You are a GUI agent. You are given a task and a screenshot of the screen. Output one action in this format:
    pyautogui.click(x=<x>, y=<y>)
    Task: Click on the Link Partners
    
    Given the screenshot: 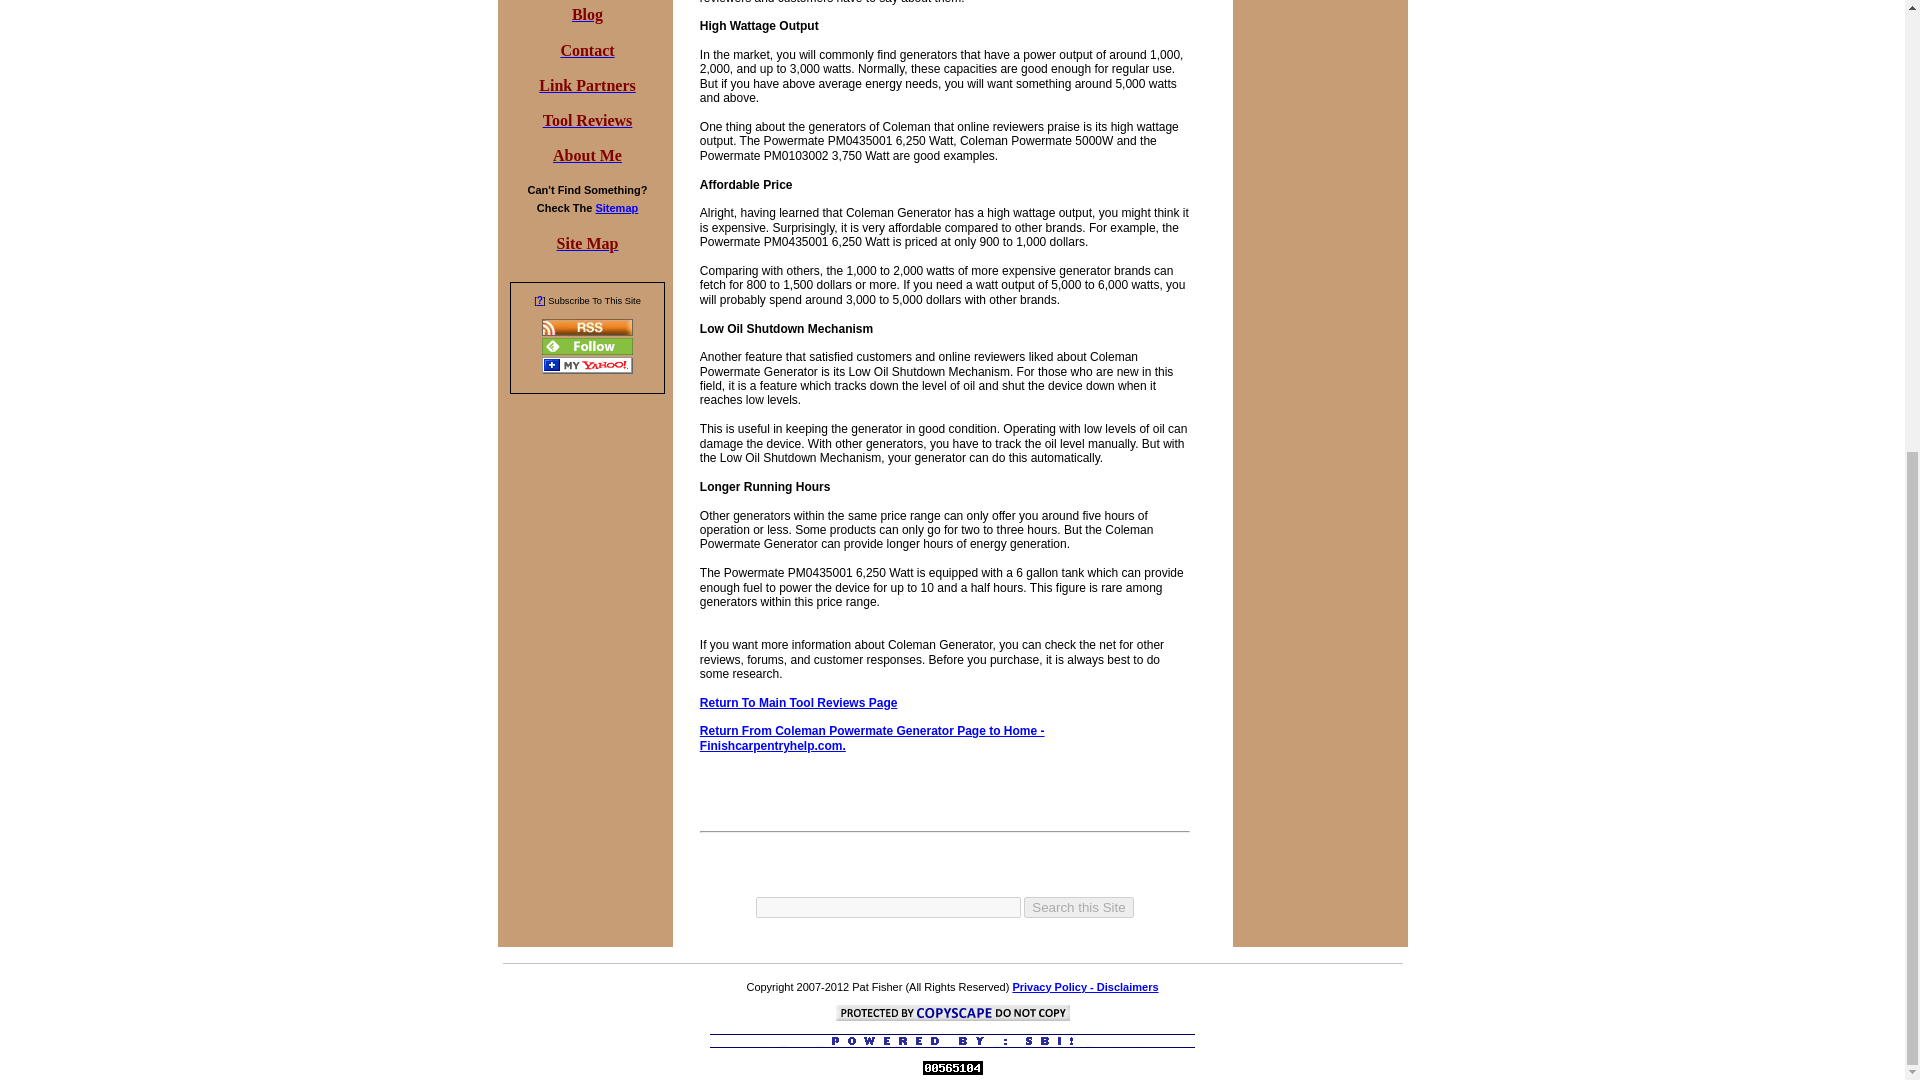 What is the action you would take?
    pyautogui.click(x=587, y=86)
    